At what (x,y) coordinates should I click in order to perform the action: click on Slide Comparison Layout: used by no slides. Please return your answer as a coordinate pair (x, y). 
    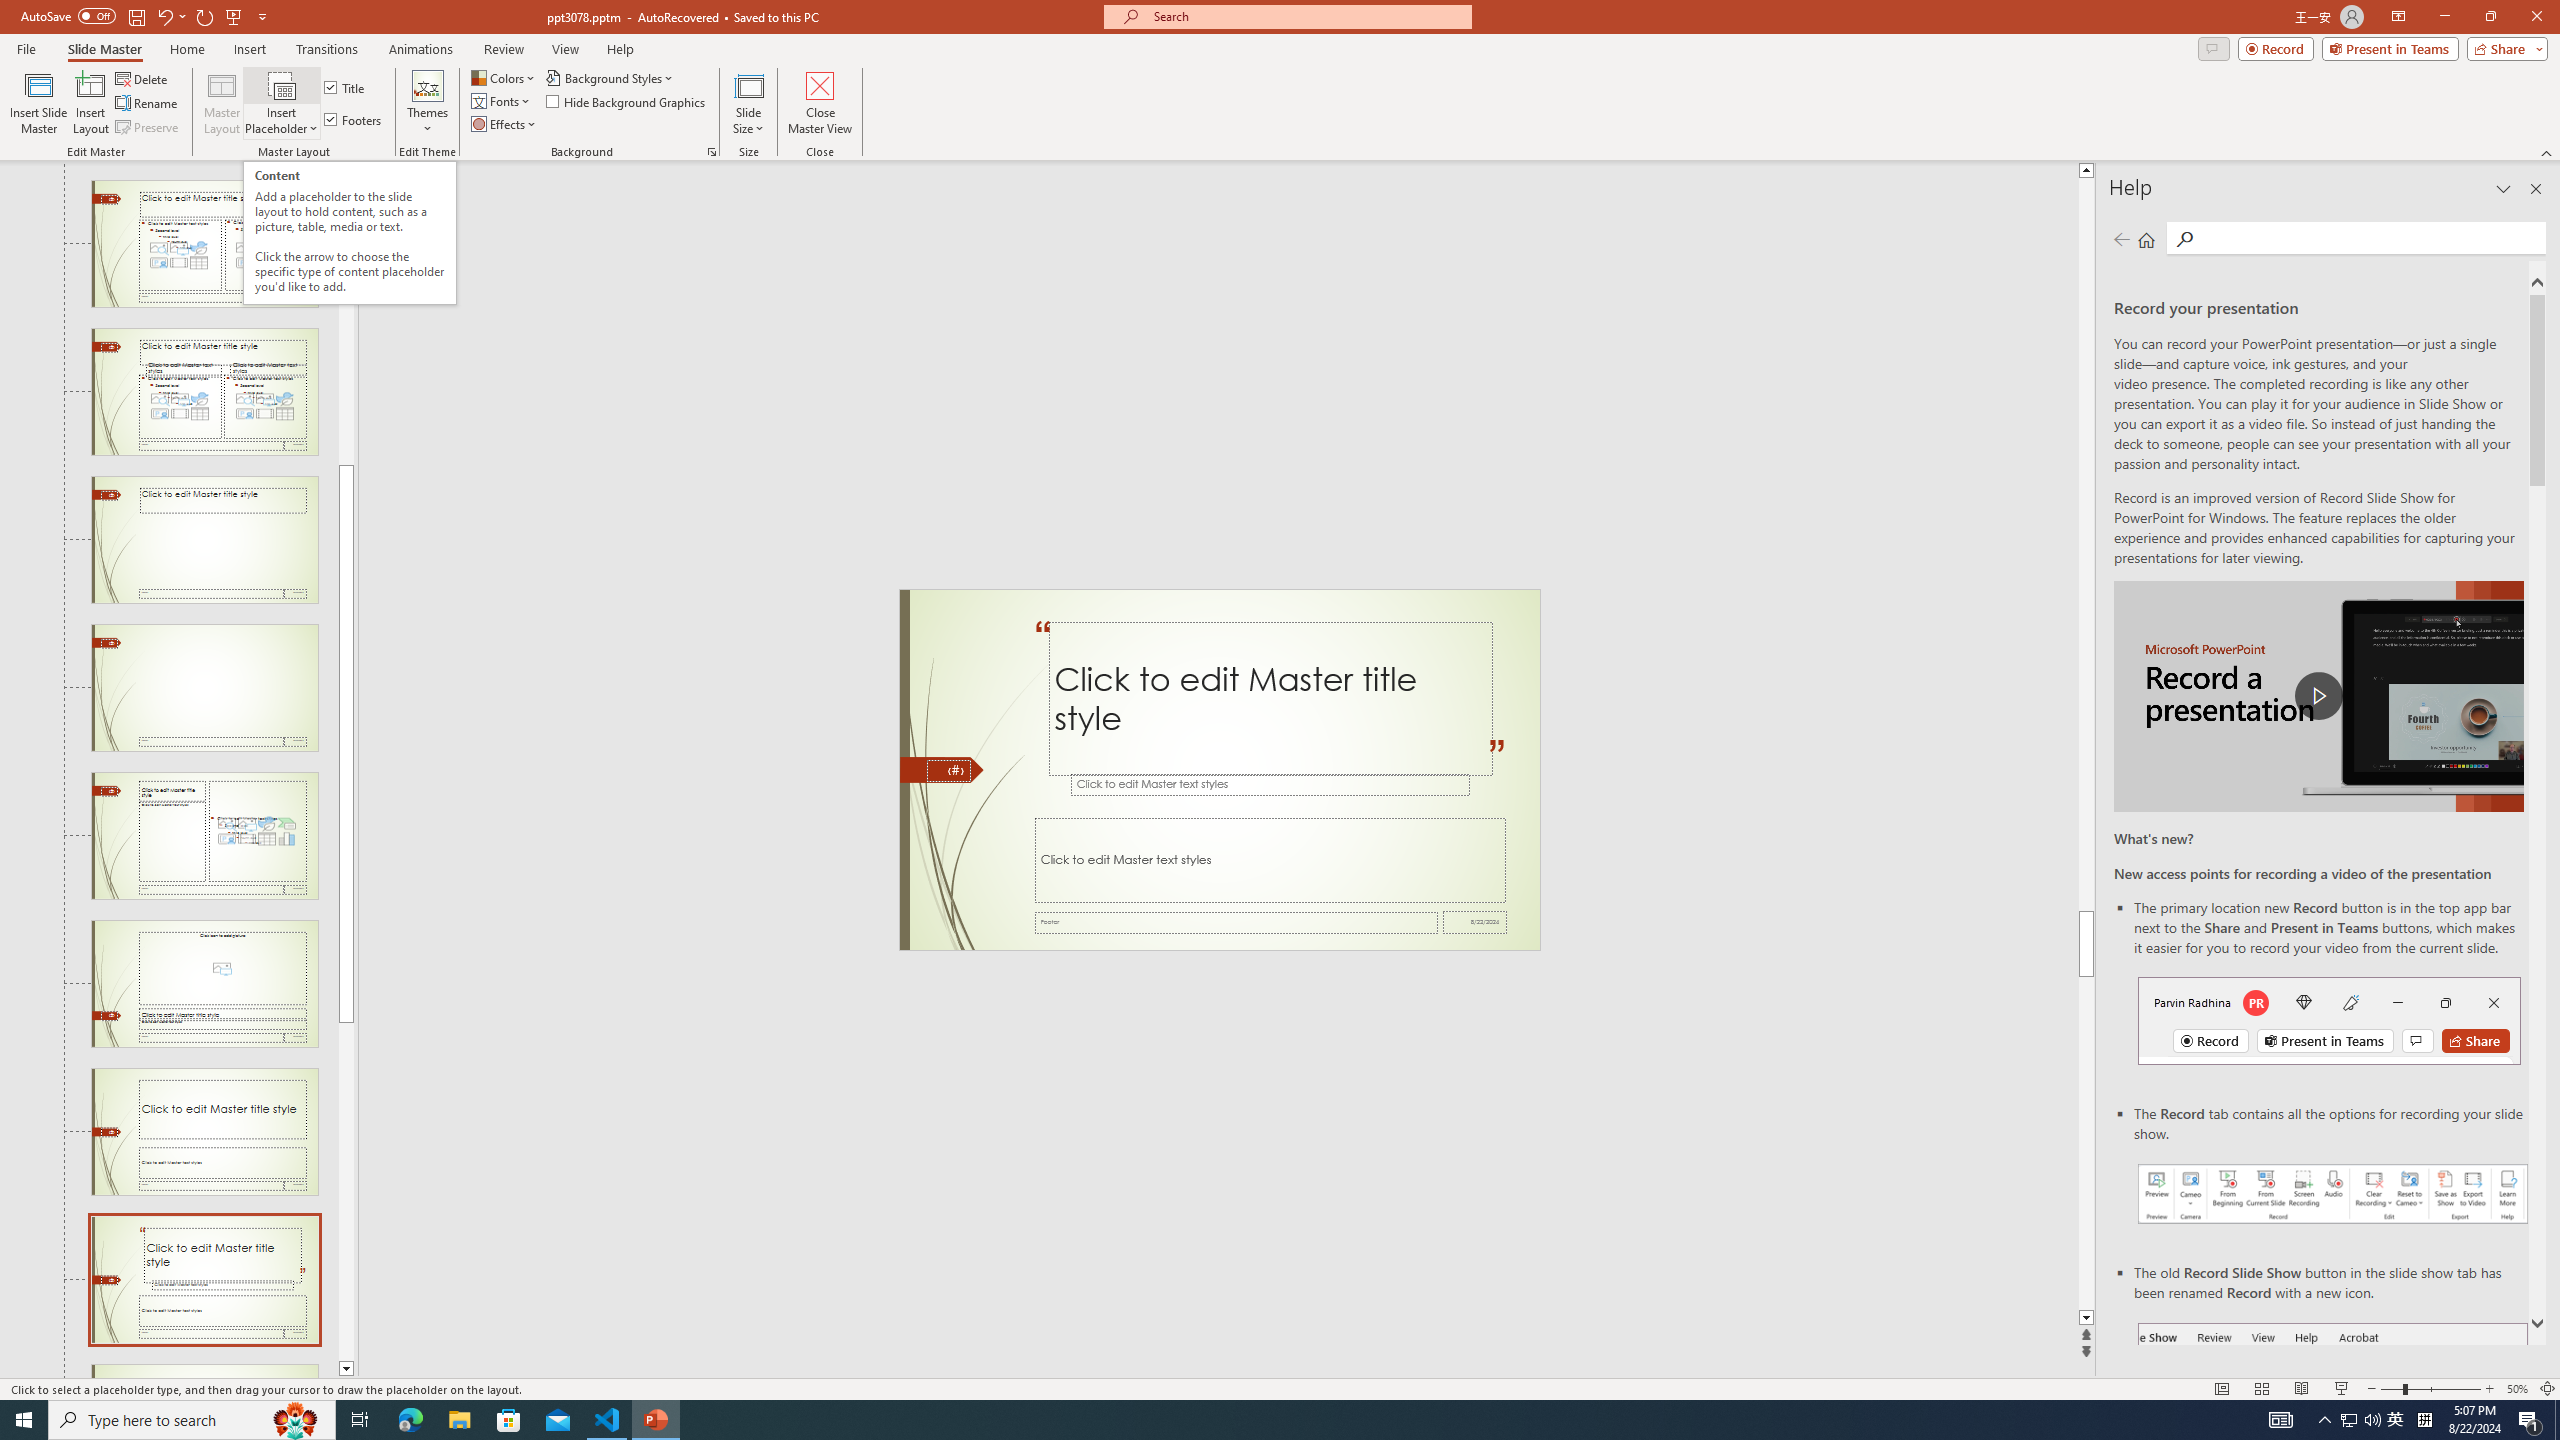
    Looking at the image, I should click on (204, 392).